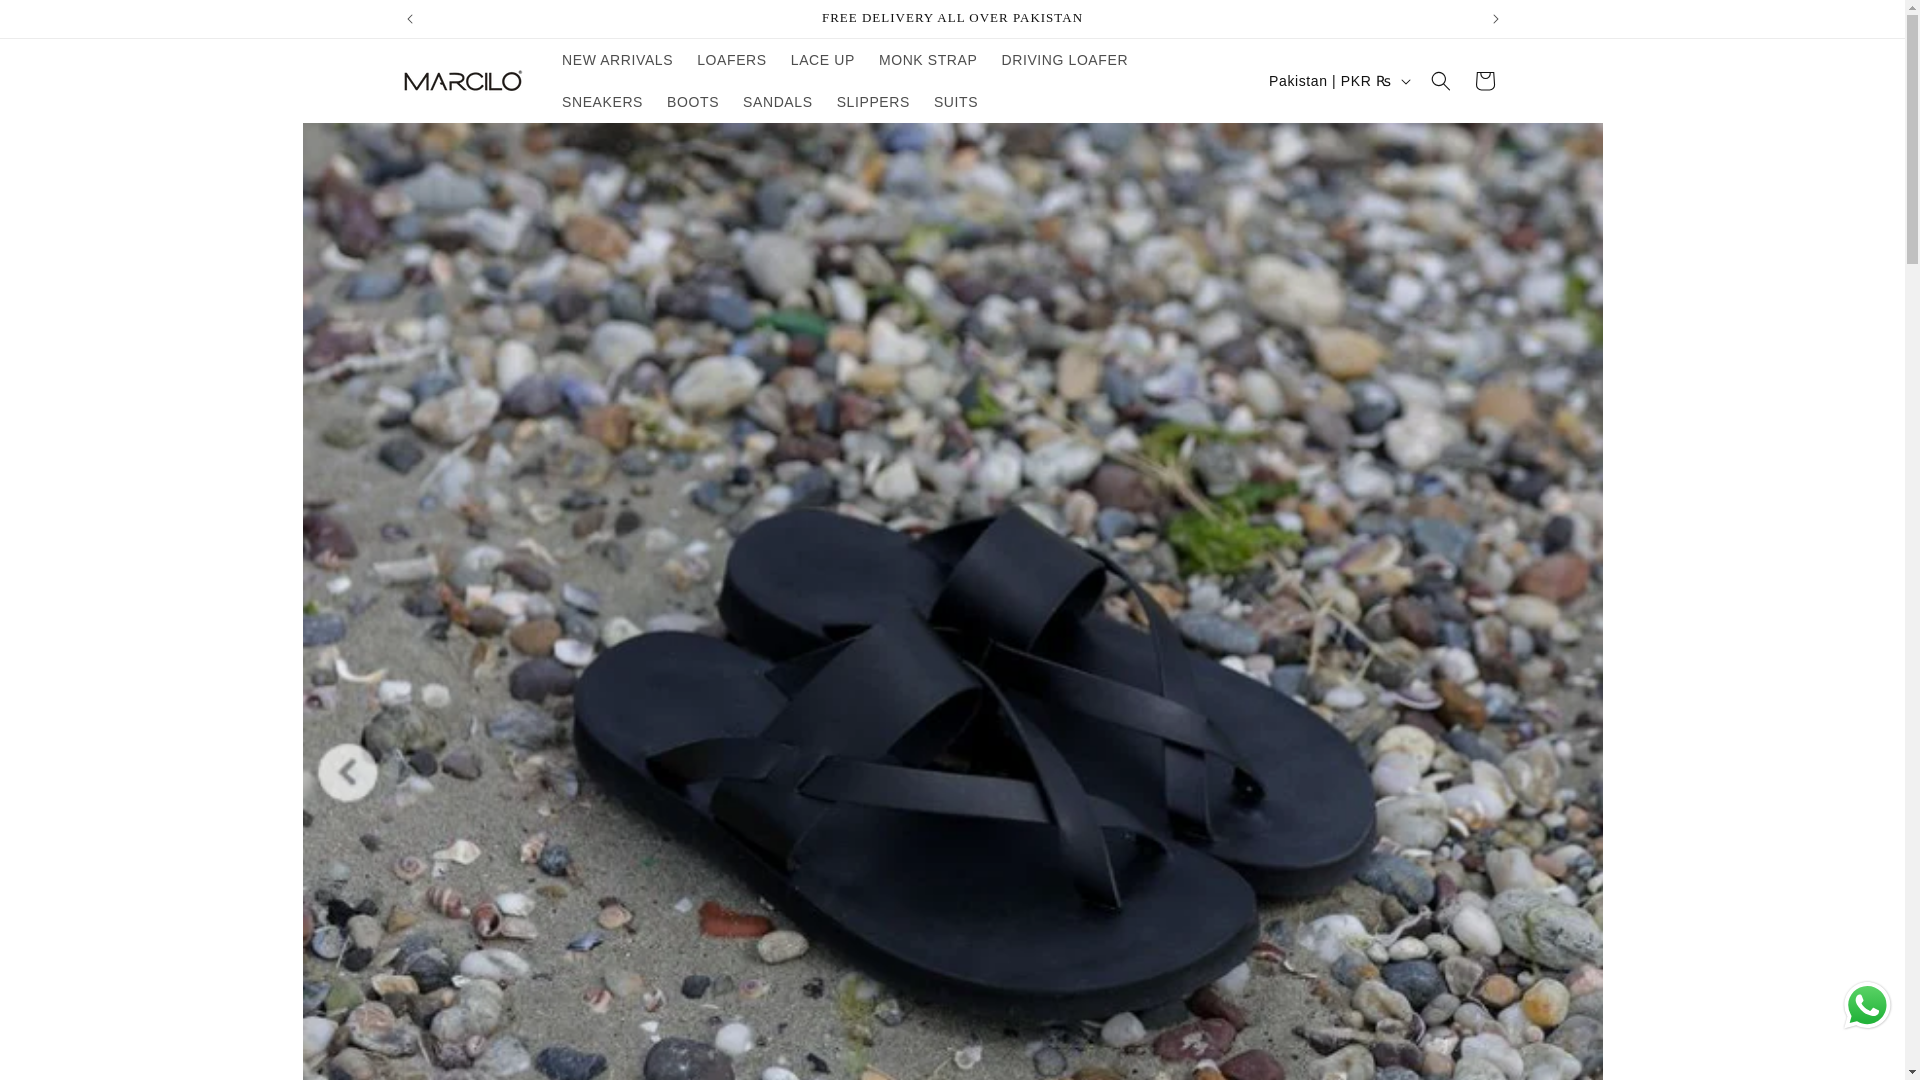  Describe the element at coordinates (692, 102) in the screenshot. I see `BOOTS` at that location.